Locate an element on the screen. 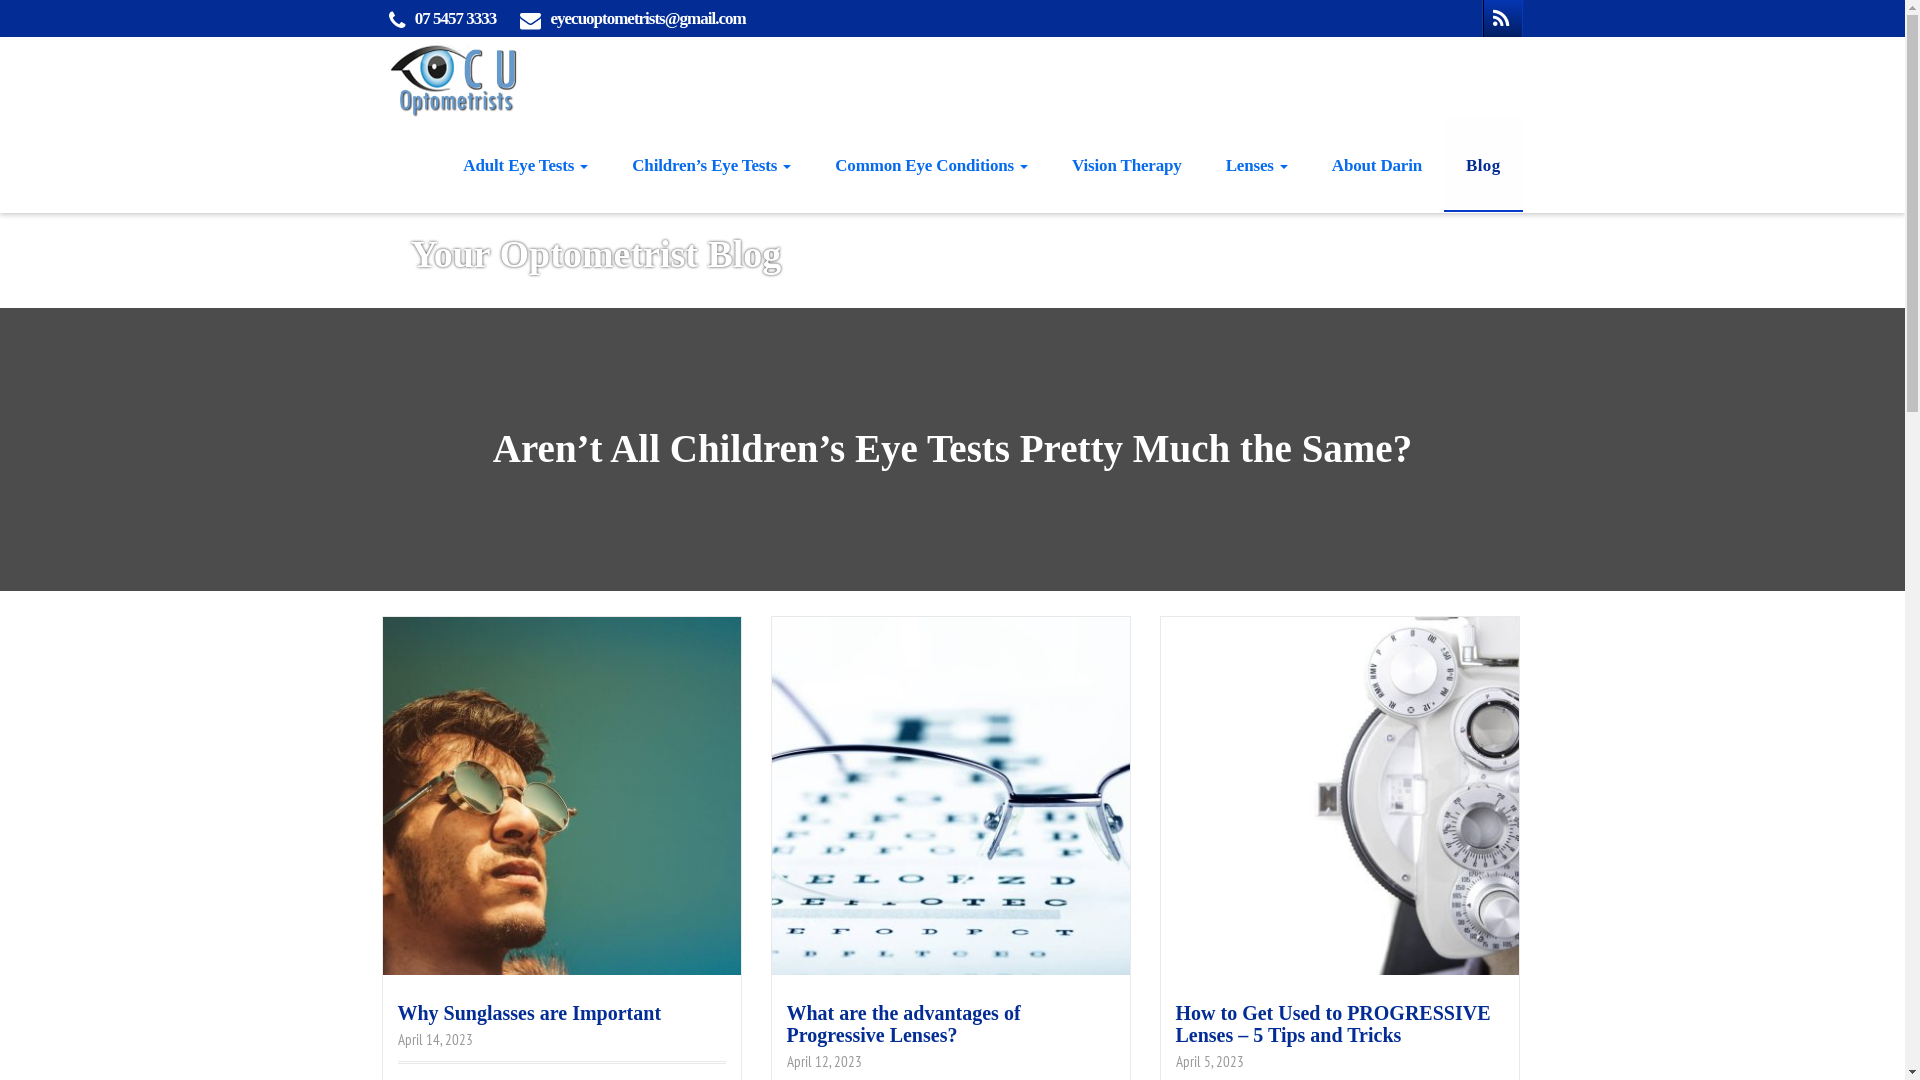 The width and height of the screenshot is (1920, 1080). Common Eye Conditions is located at coordinates (932, 164).